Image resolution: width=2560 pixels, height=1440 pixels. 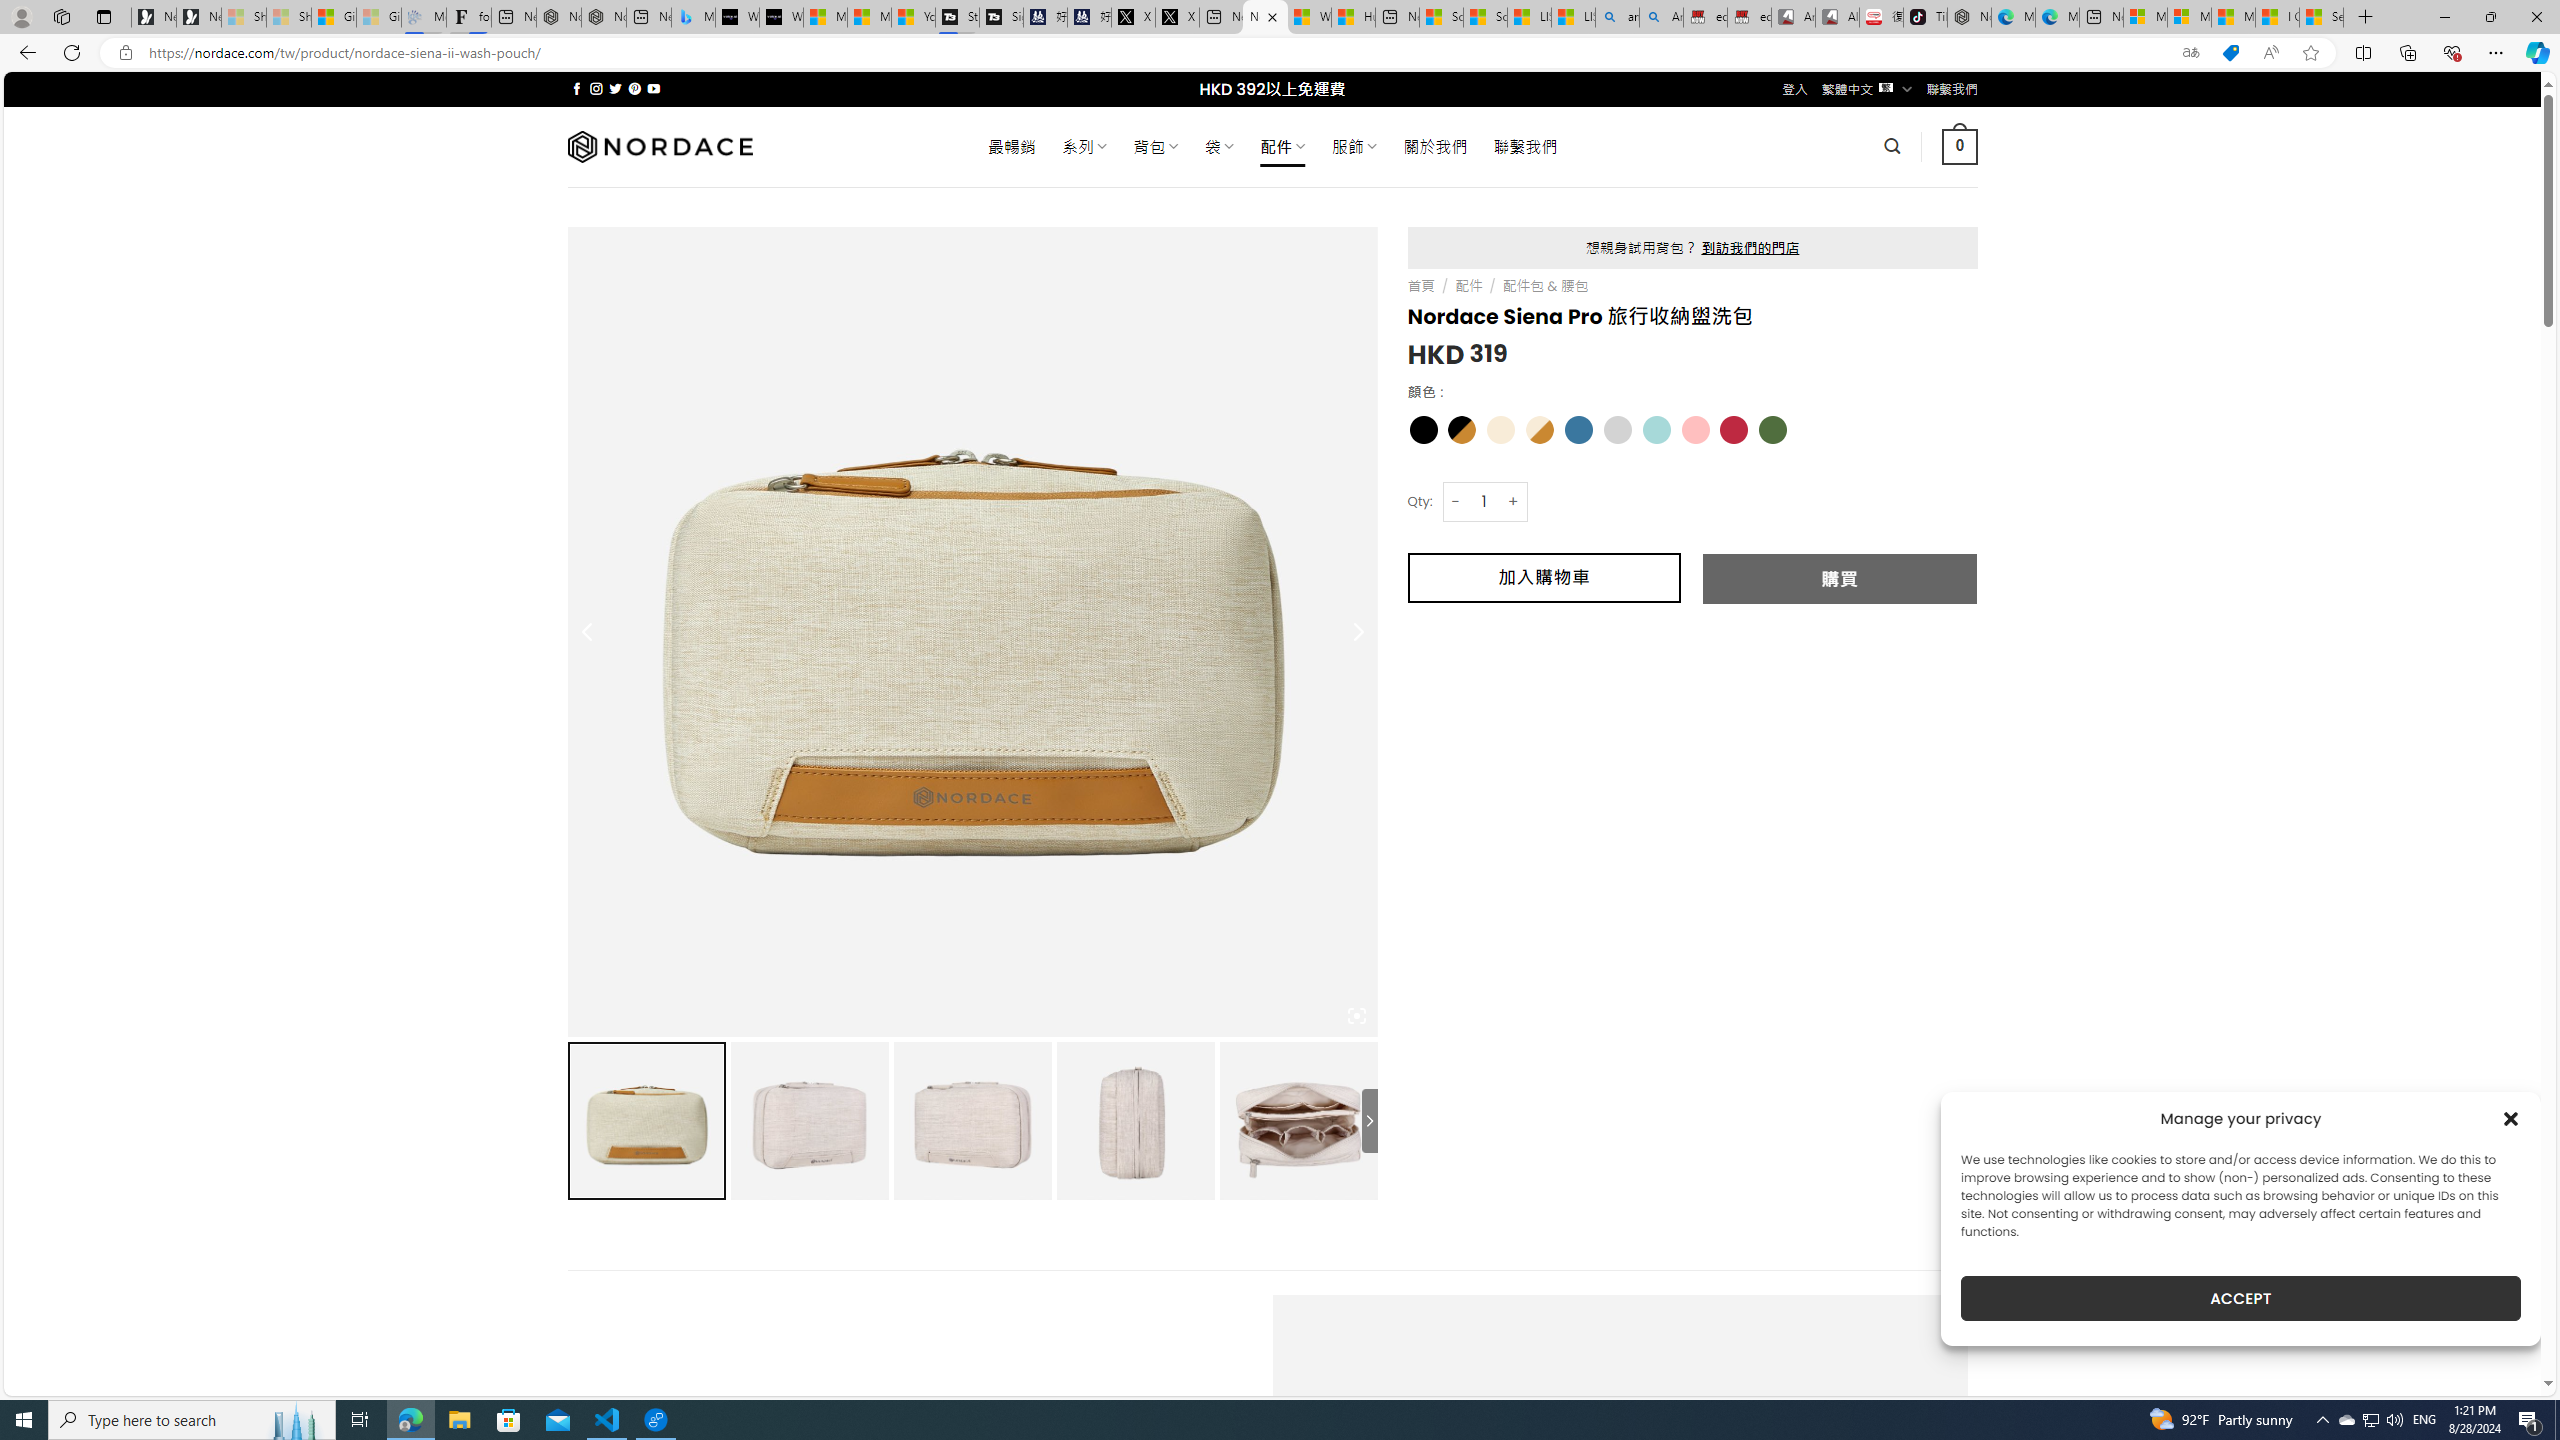 What do you see at coordinates (1968, 17) in the screenshot?
I see `Nordace - Best Sellers` at bounding box center [1968, 17].